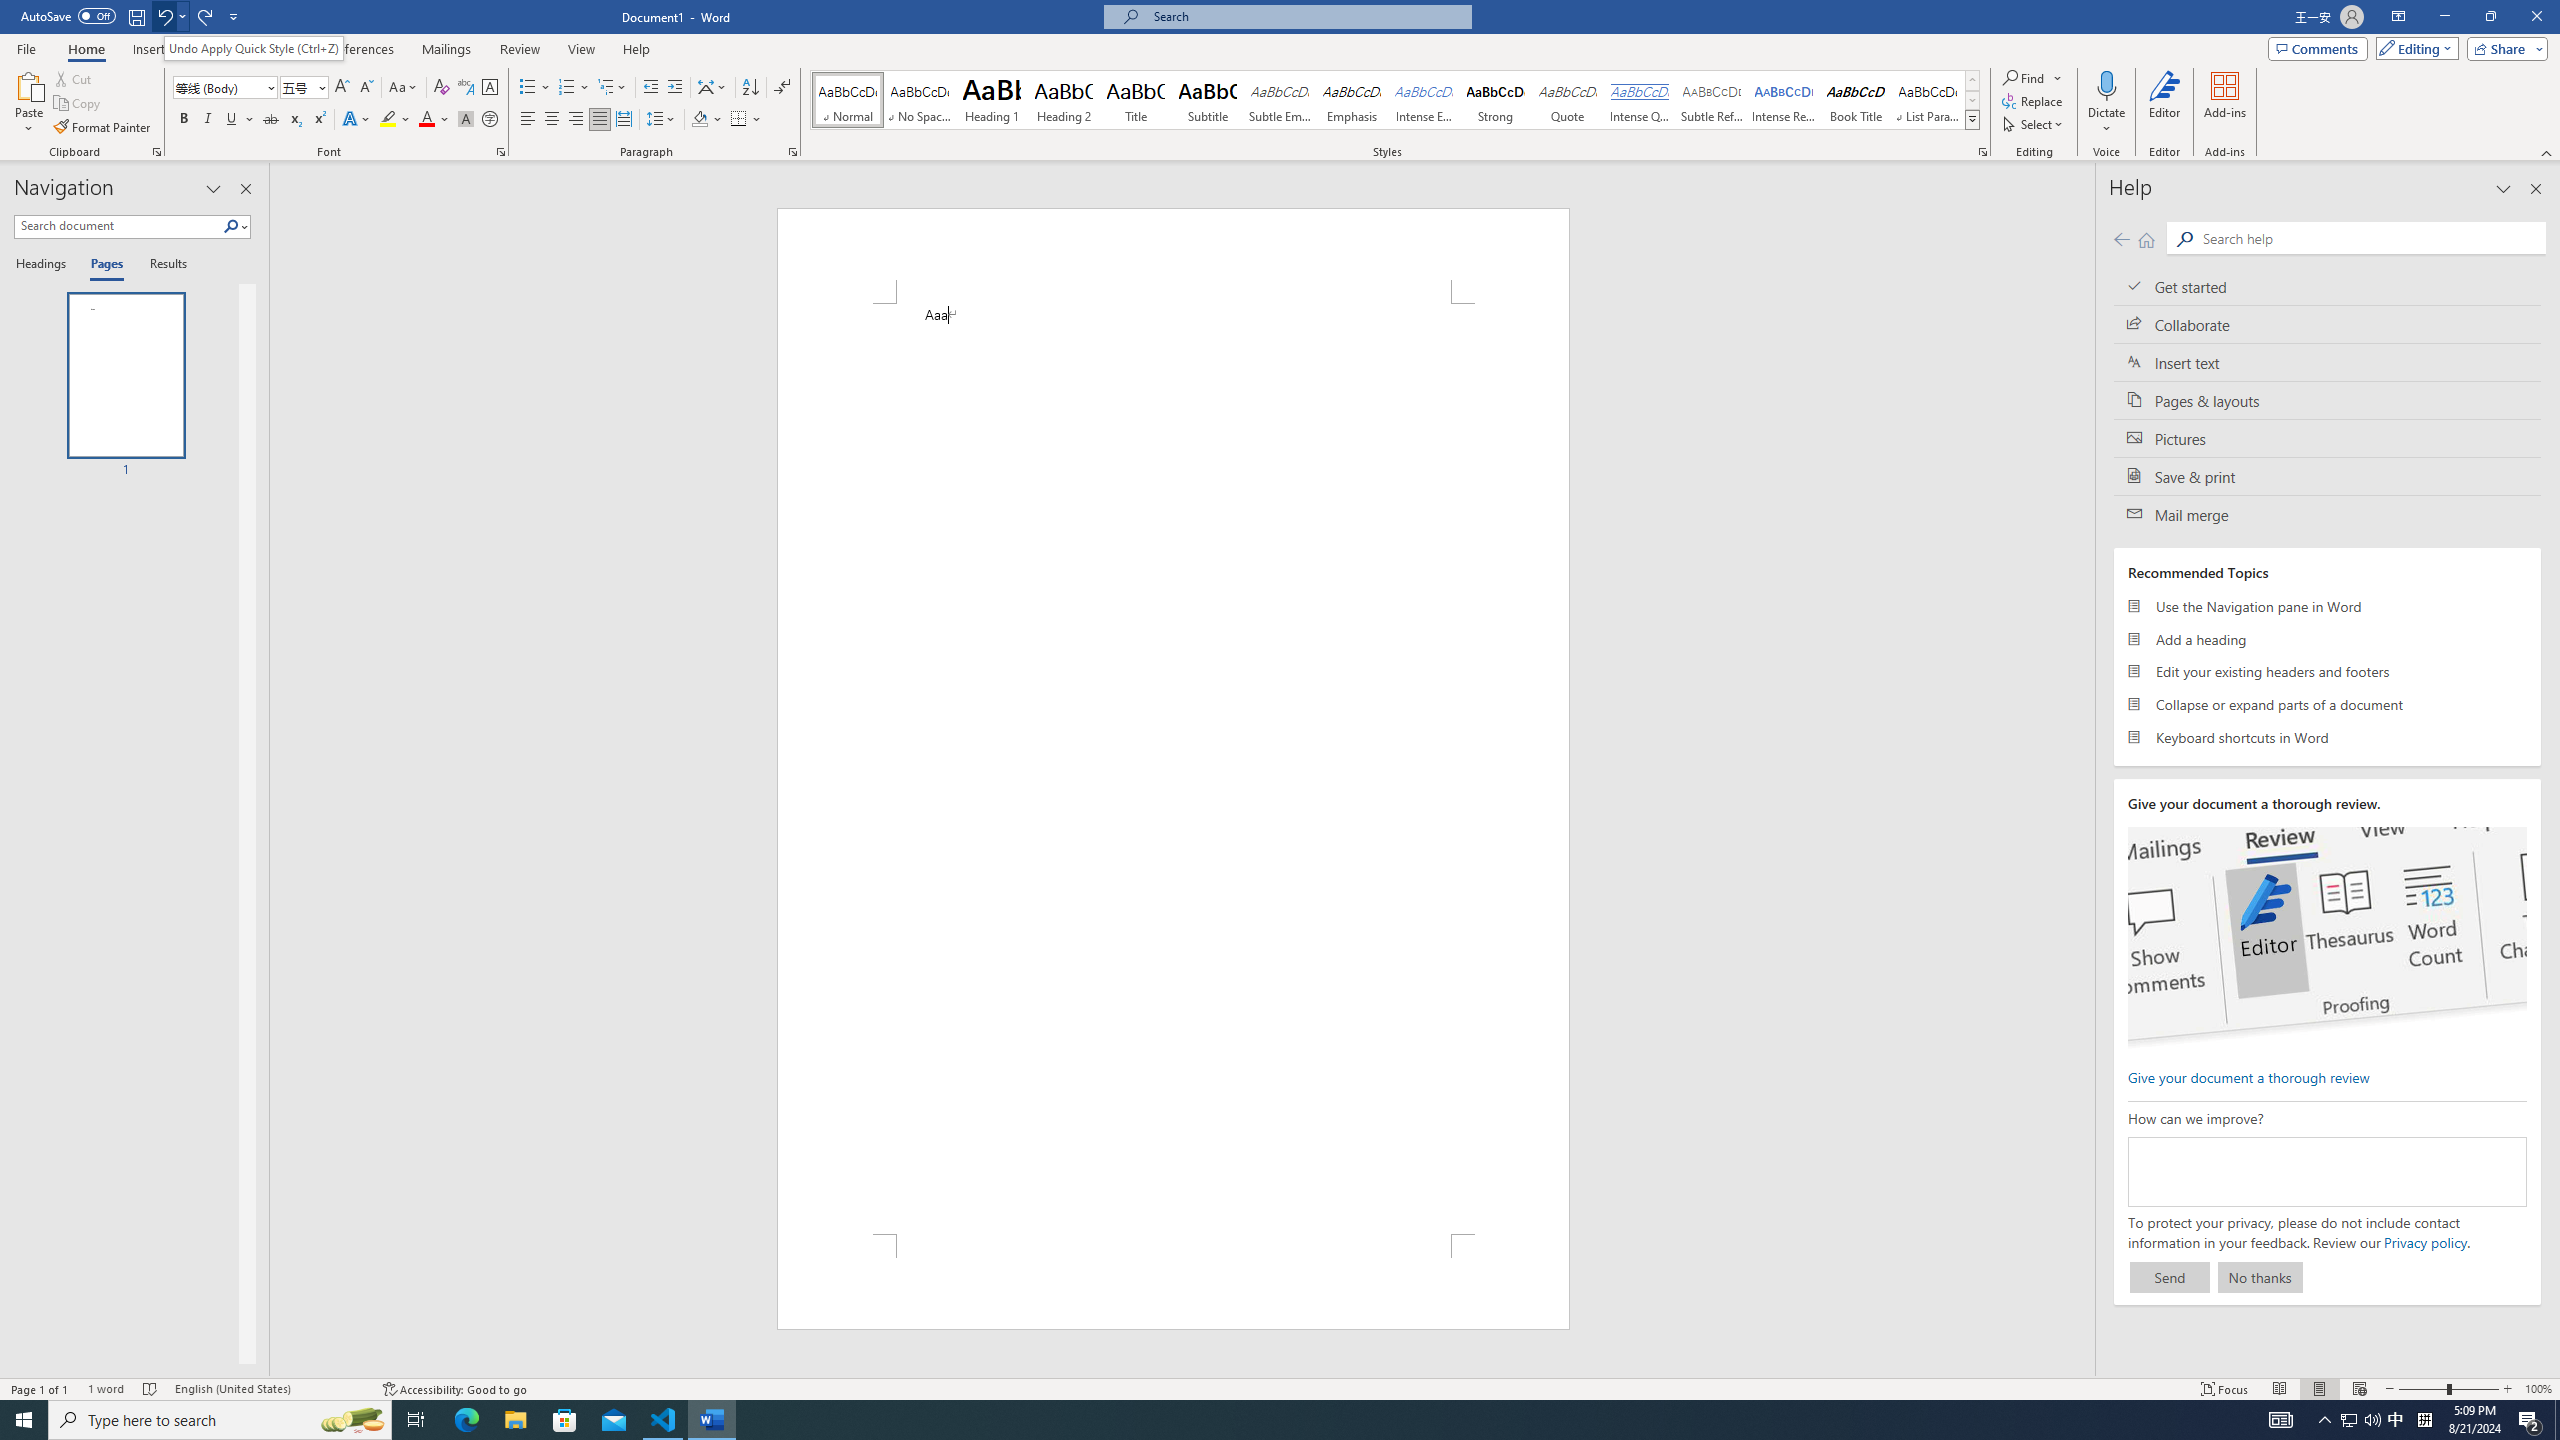  What do you see at coordinates (271, 120) in the screenshot?
I see `Strikethrough` at bounding box center [271, 120].